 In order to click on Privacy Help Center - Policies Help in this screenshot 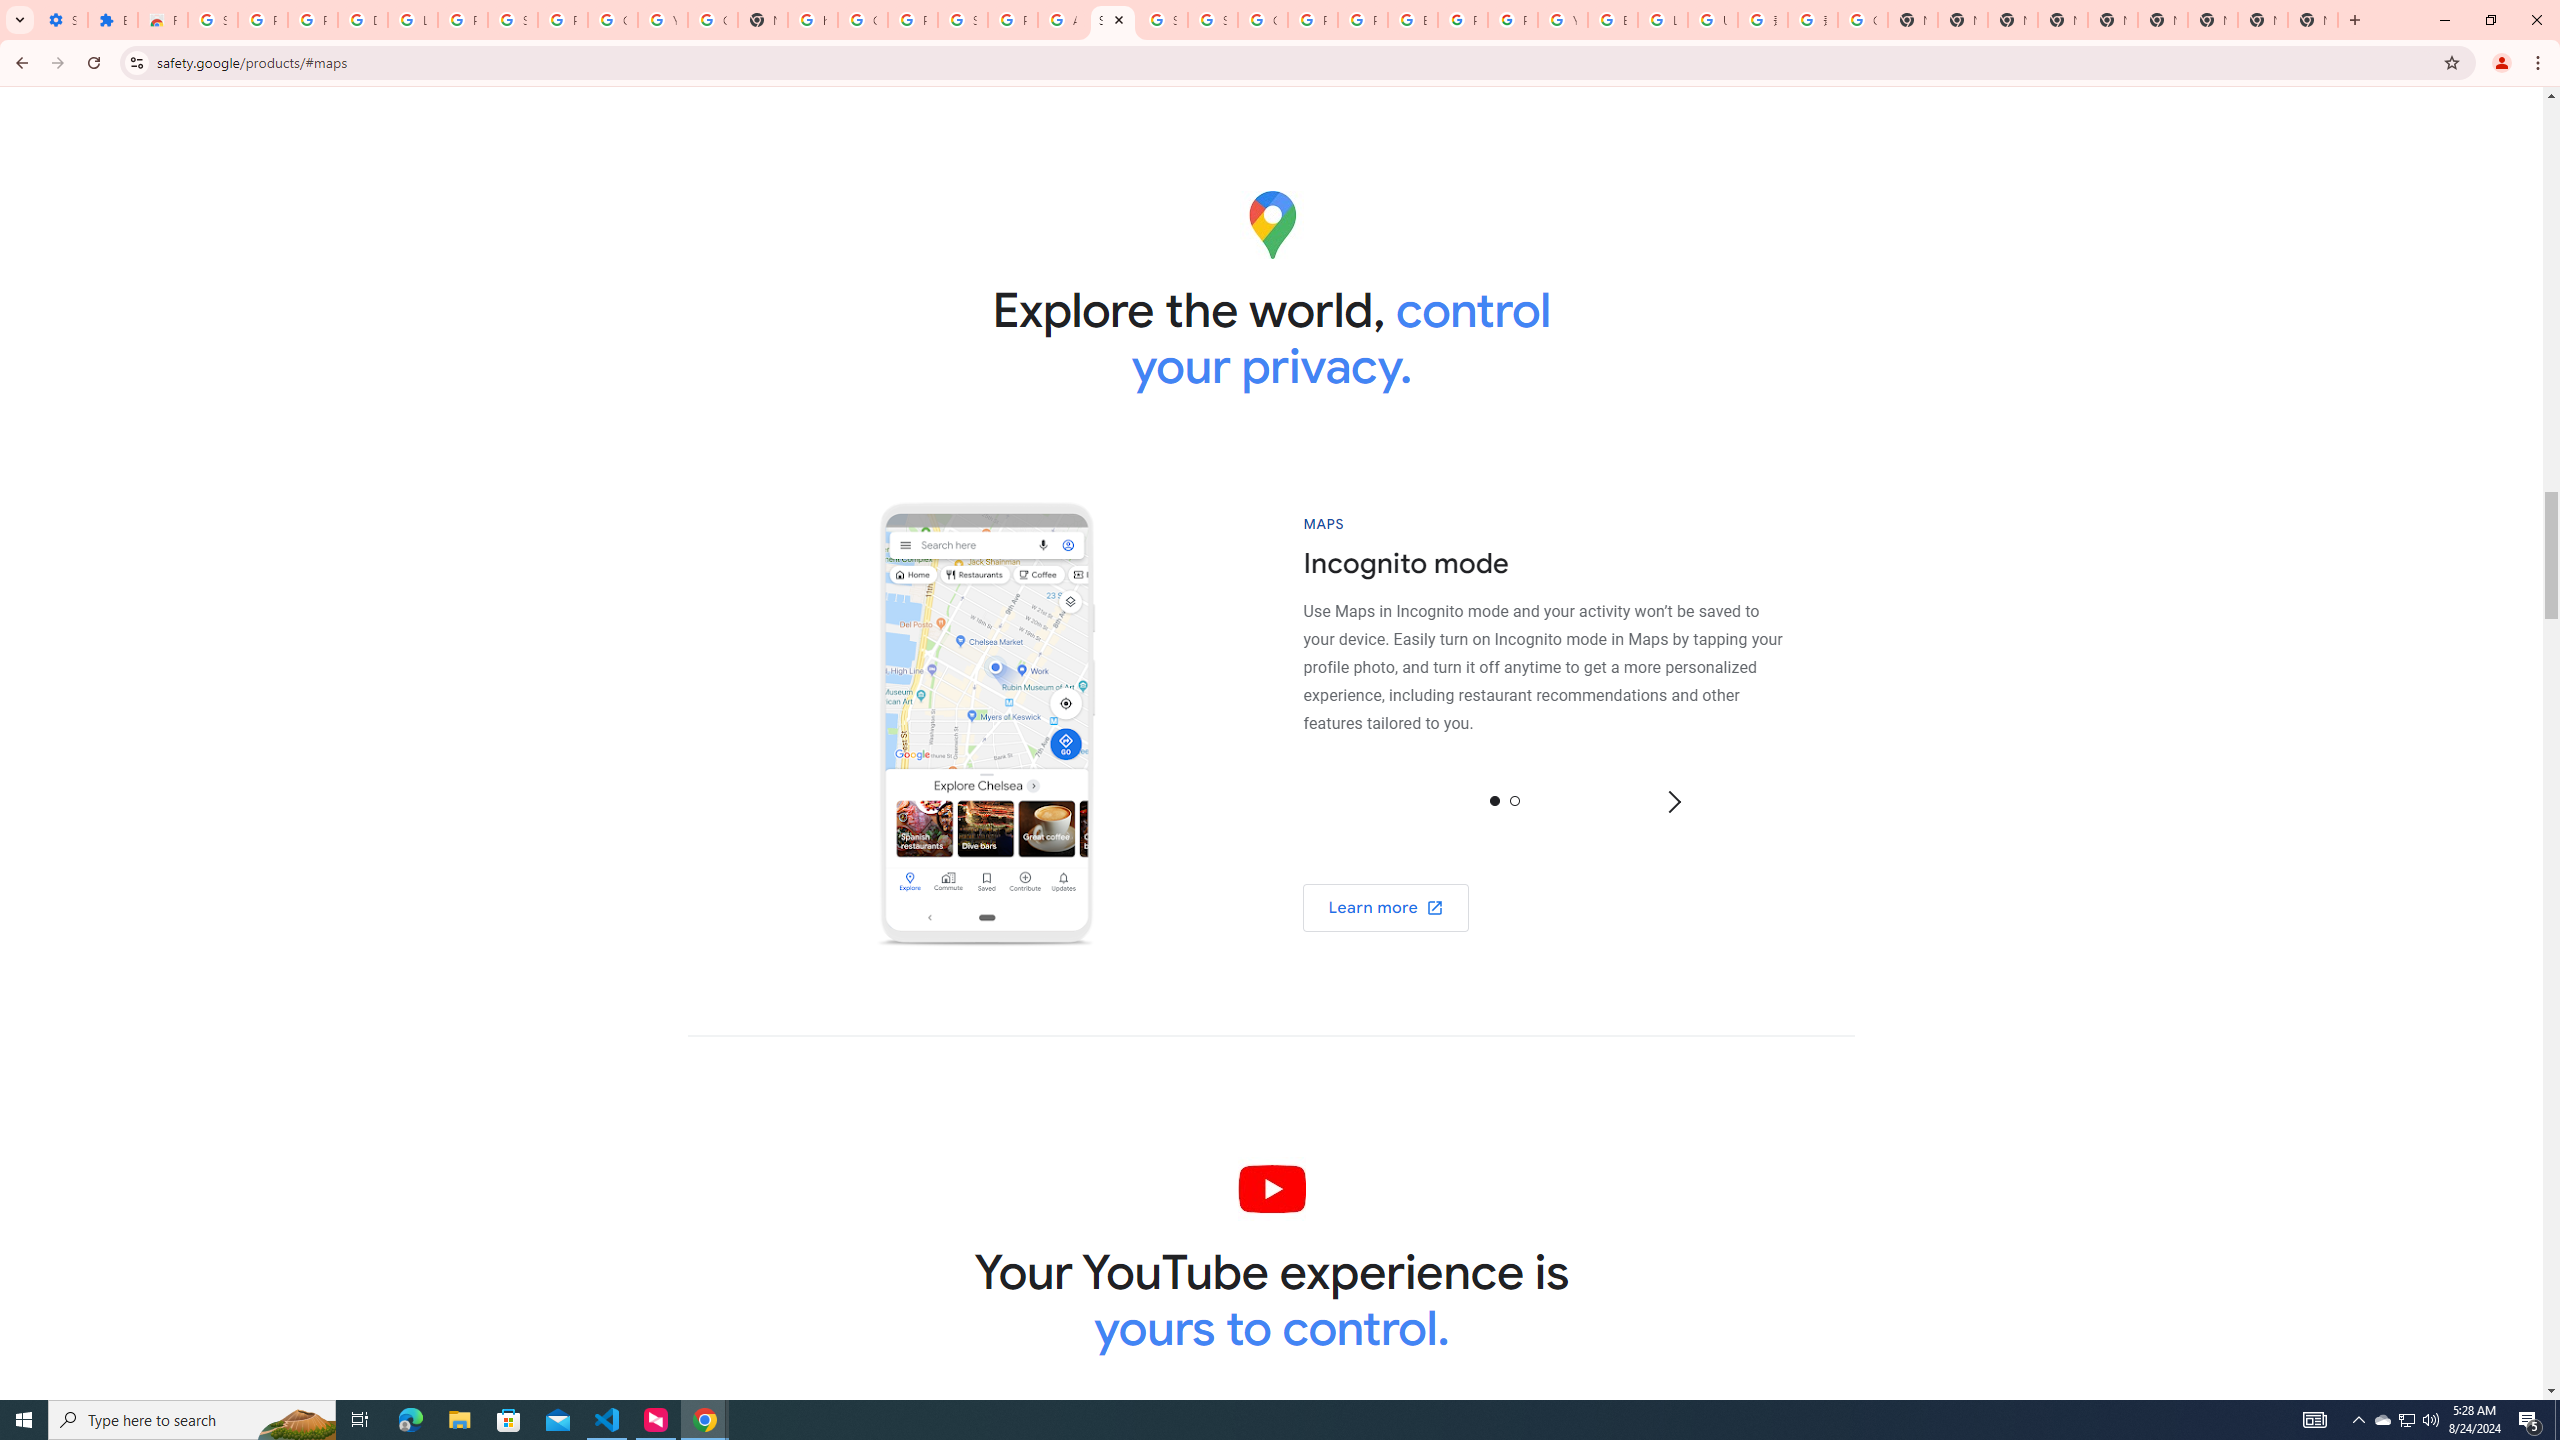, I will do `click(1313, 20)`.